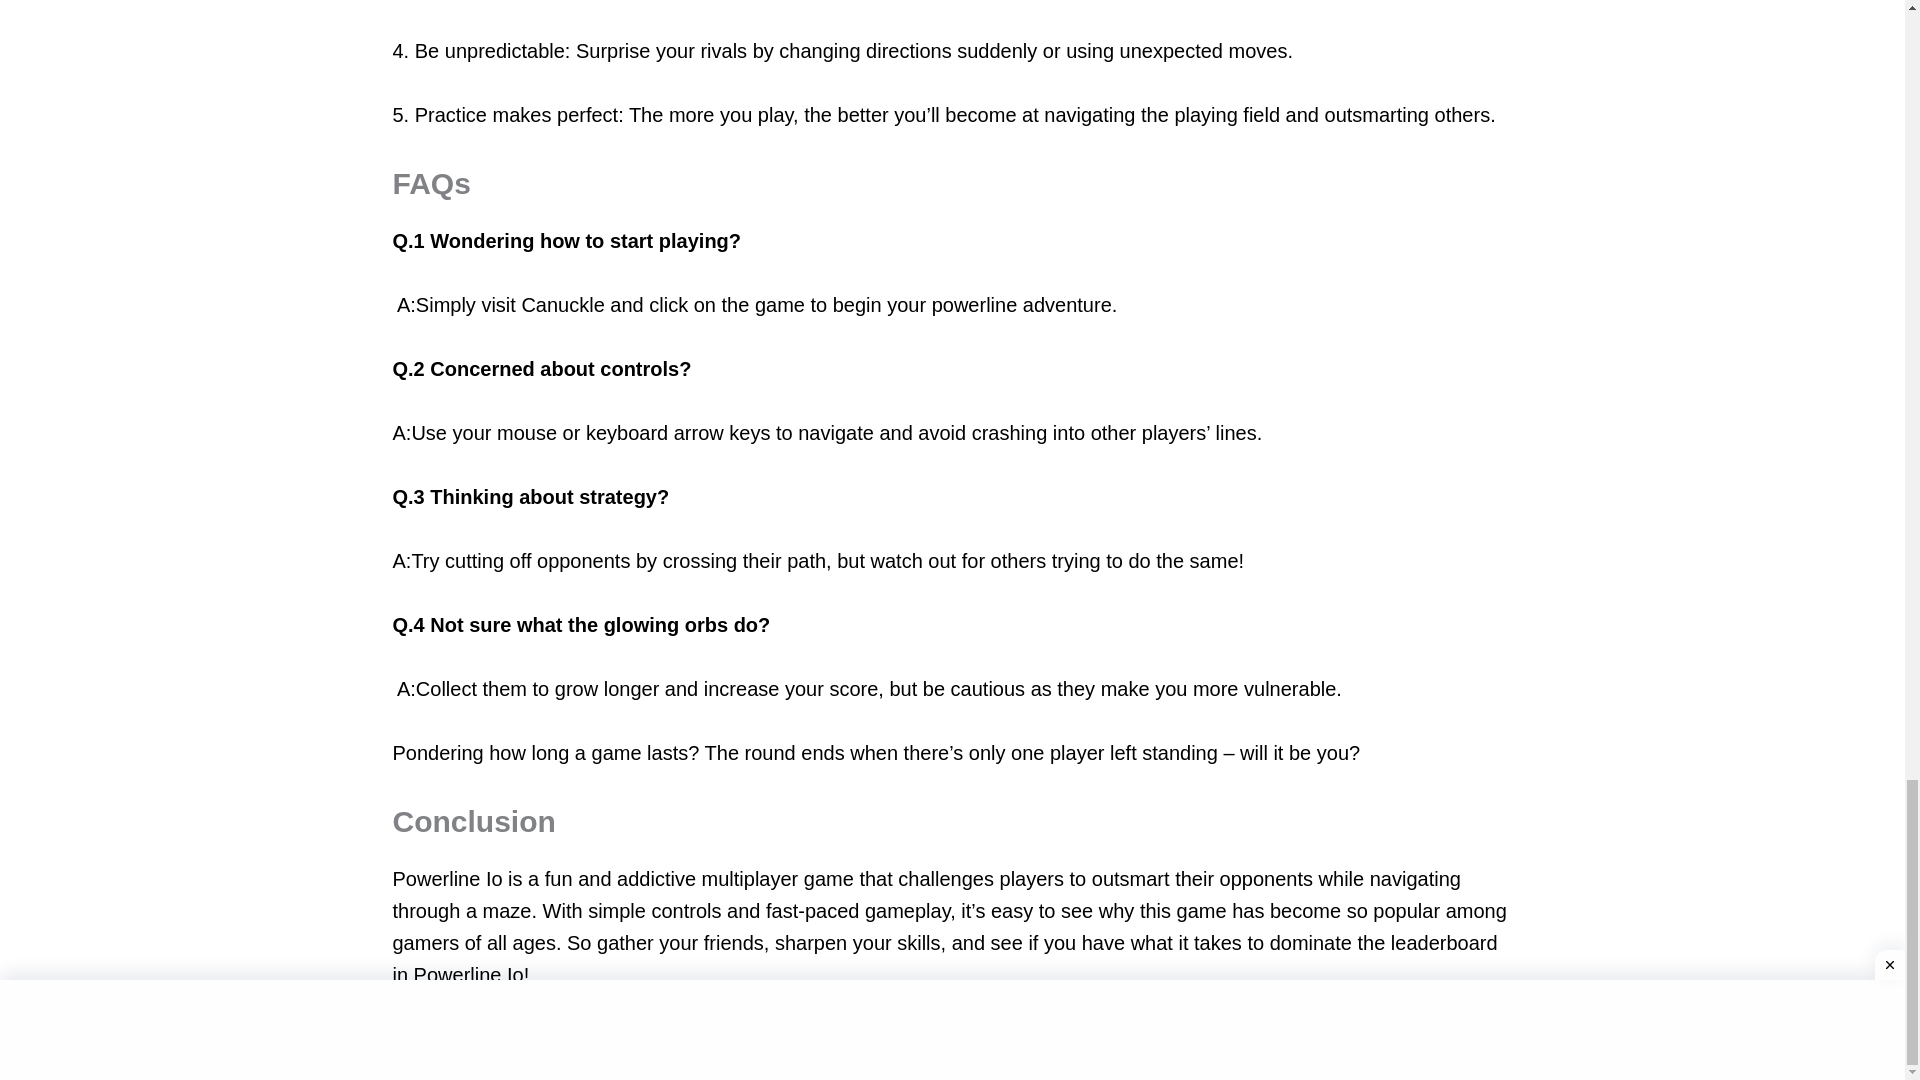 This screenshot has width=1920, height=1080. What do you see at coordinates (1180, 1056) in the screenshot?
I see `Terms Conditions` at bounding box center [1180, 1056].